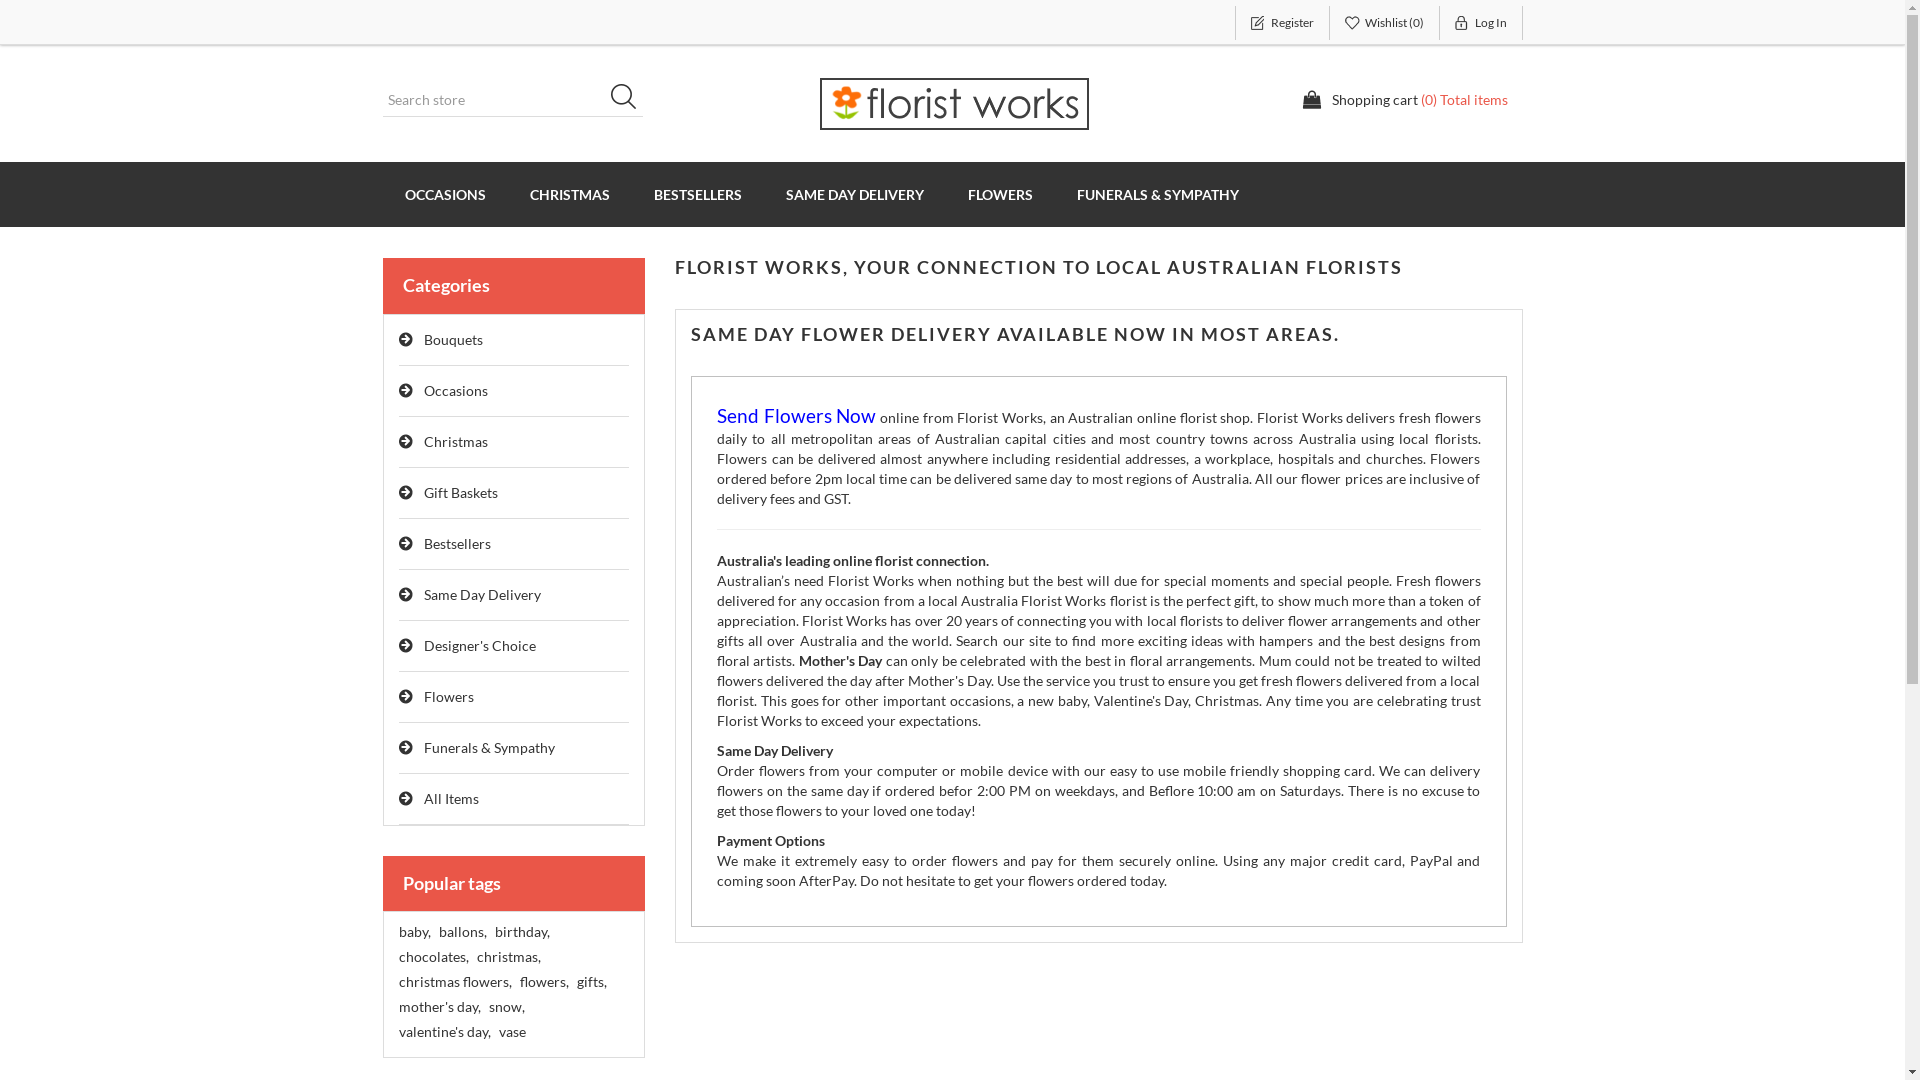  Describe the element at coordinates (514, 800) in the screenshot. I see `All Items` at that location.